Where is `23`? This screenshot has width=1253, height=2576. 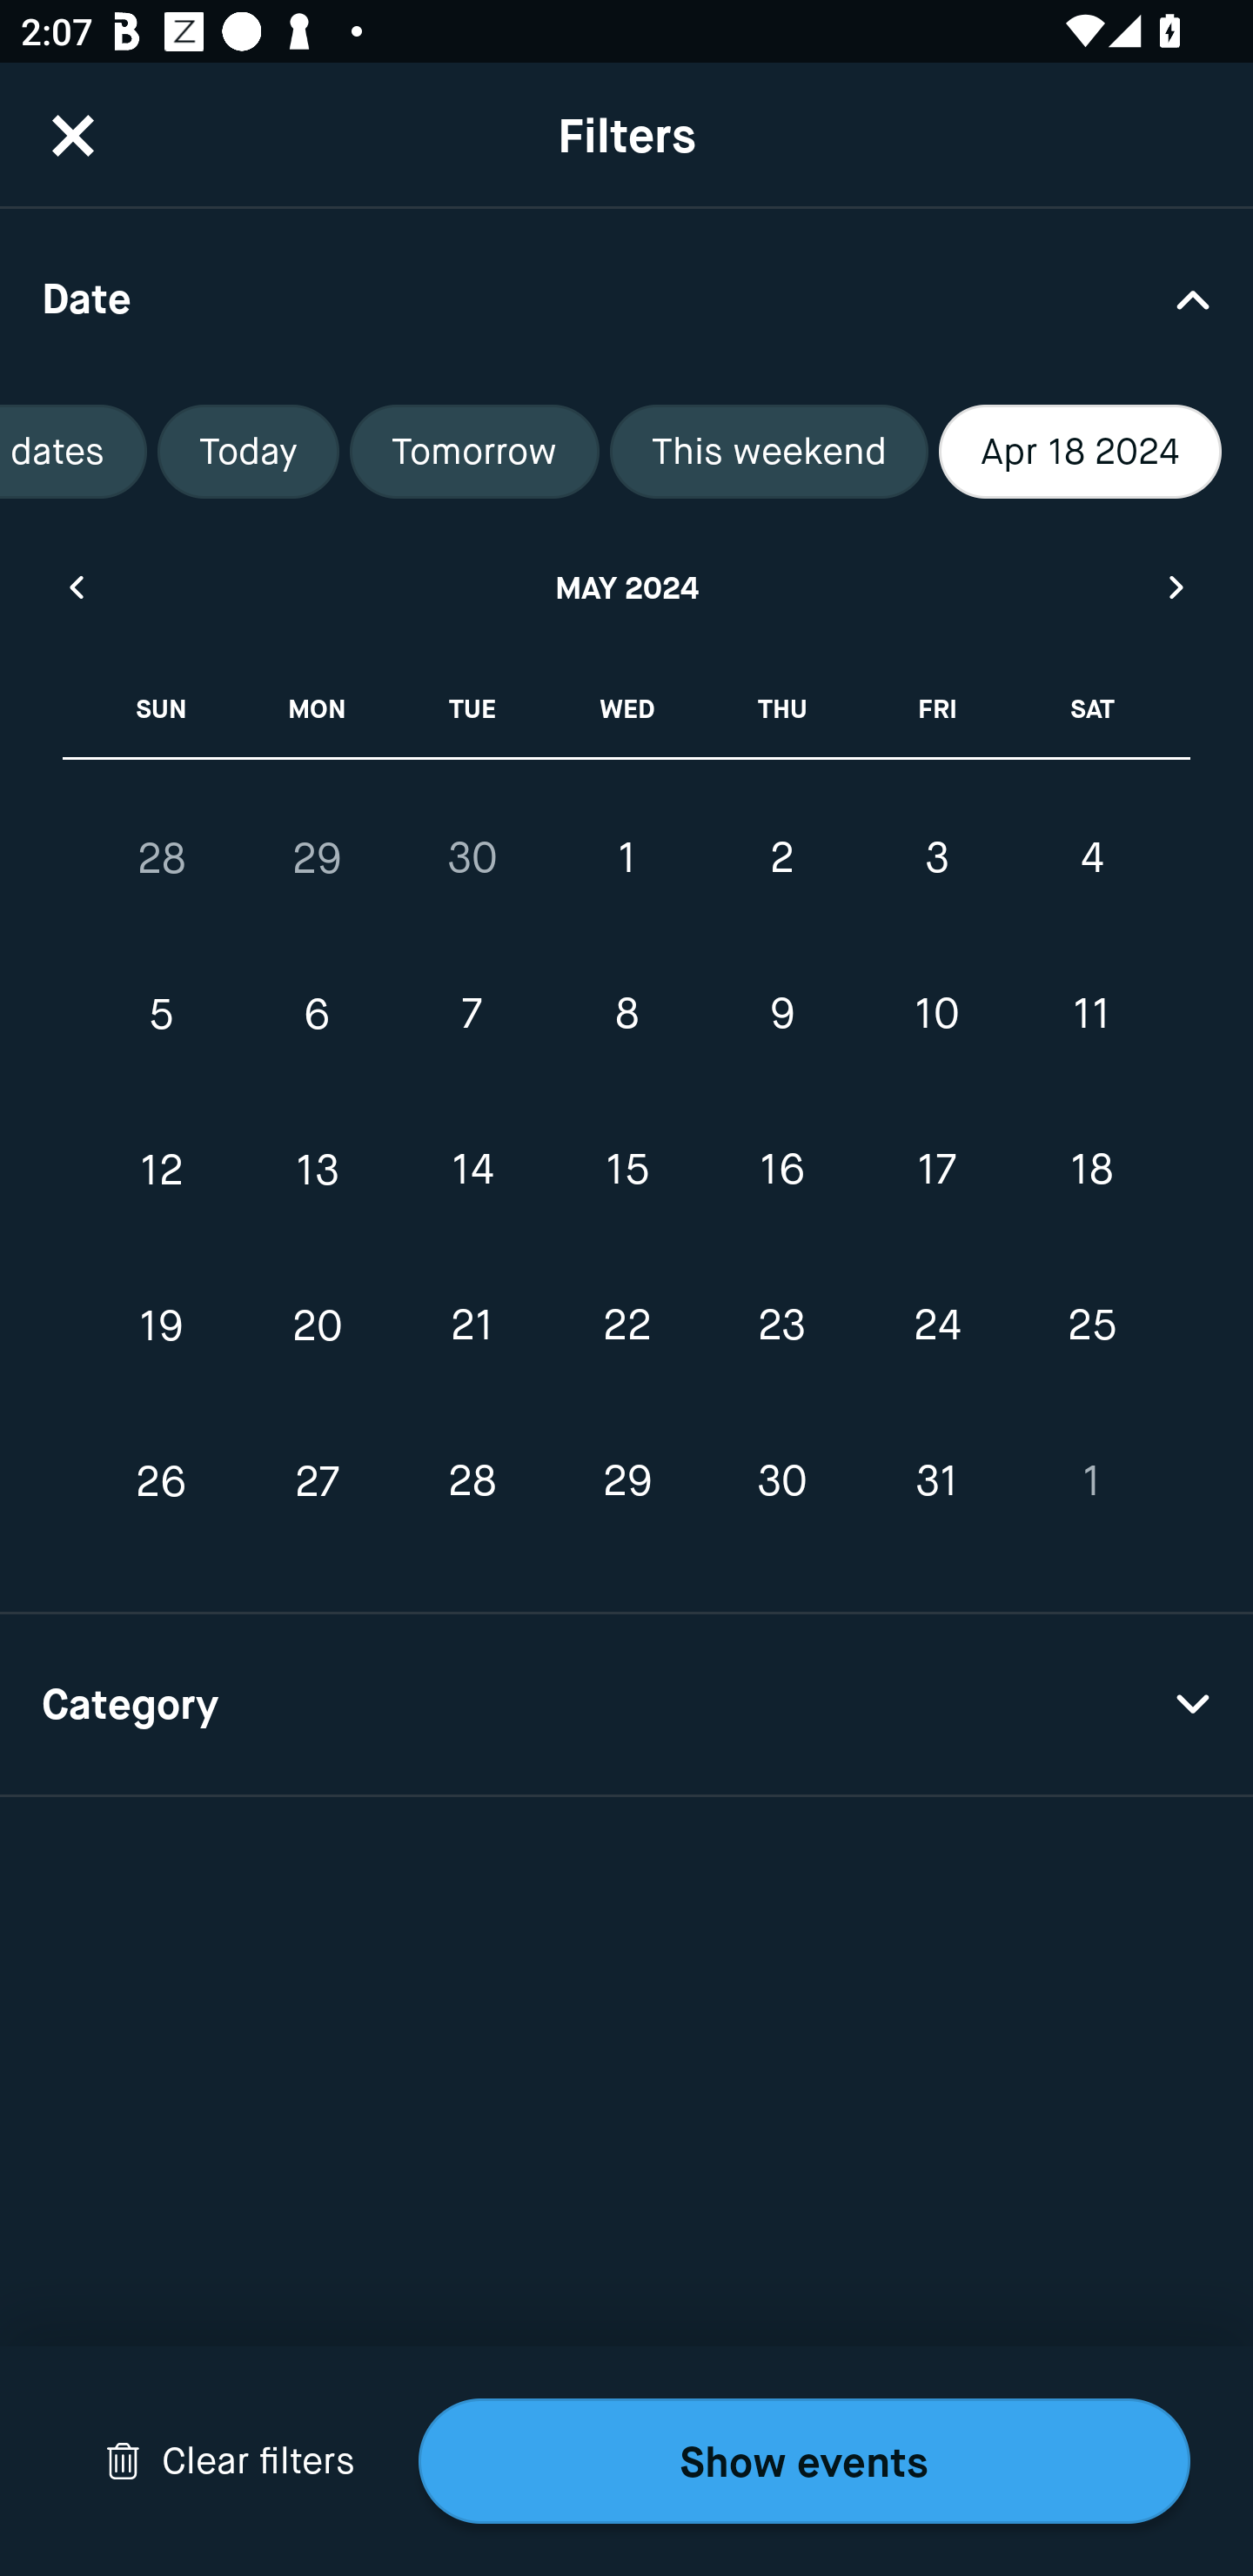 23 is located at coordinates (781, 1325).